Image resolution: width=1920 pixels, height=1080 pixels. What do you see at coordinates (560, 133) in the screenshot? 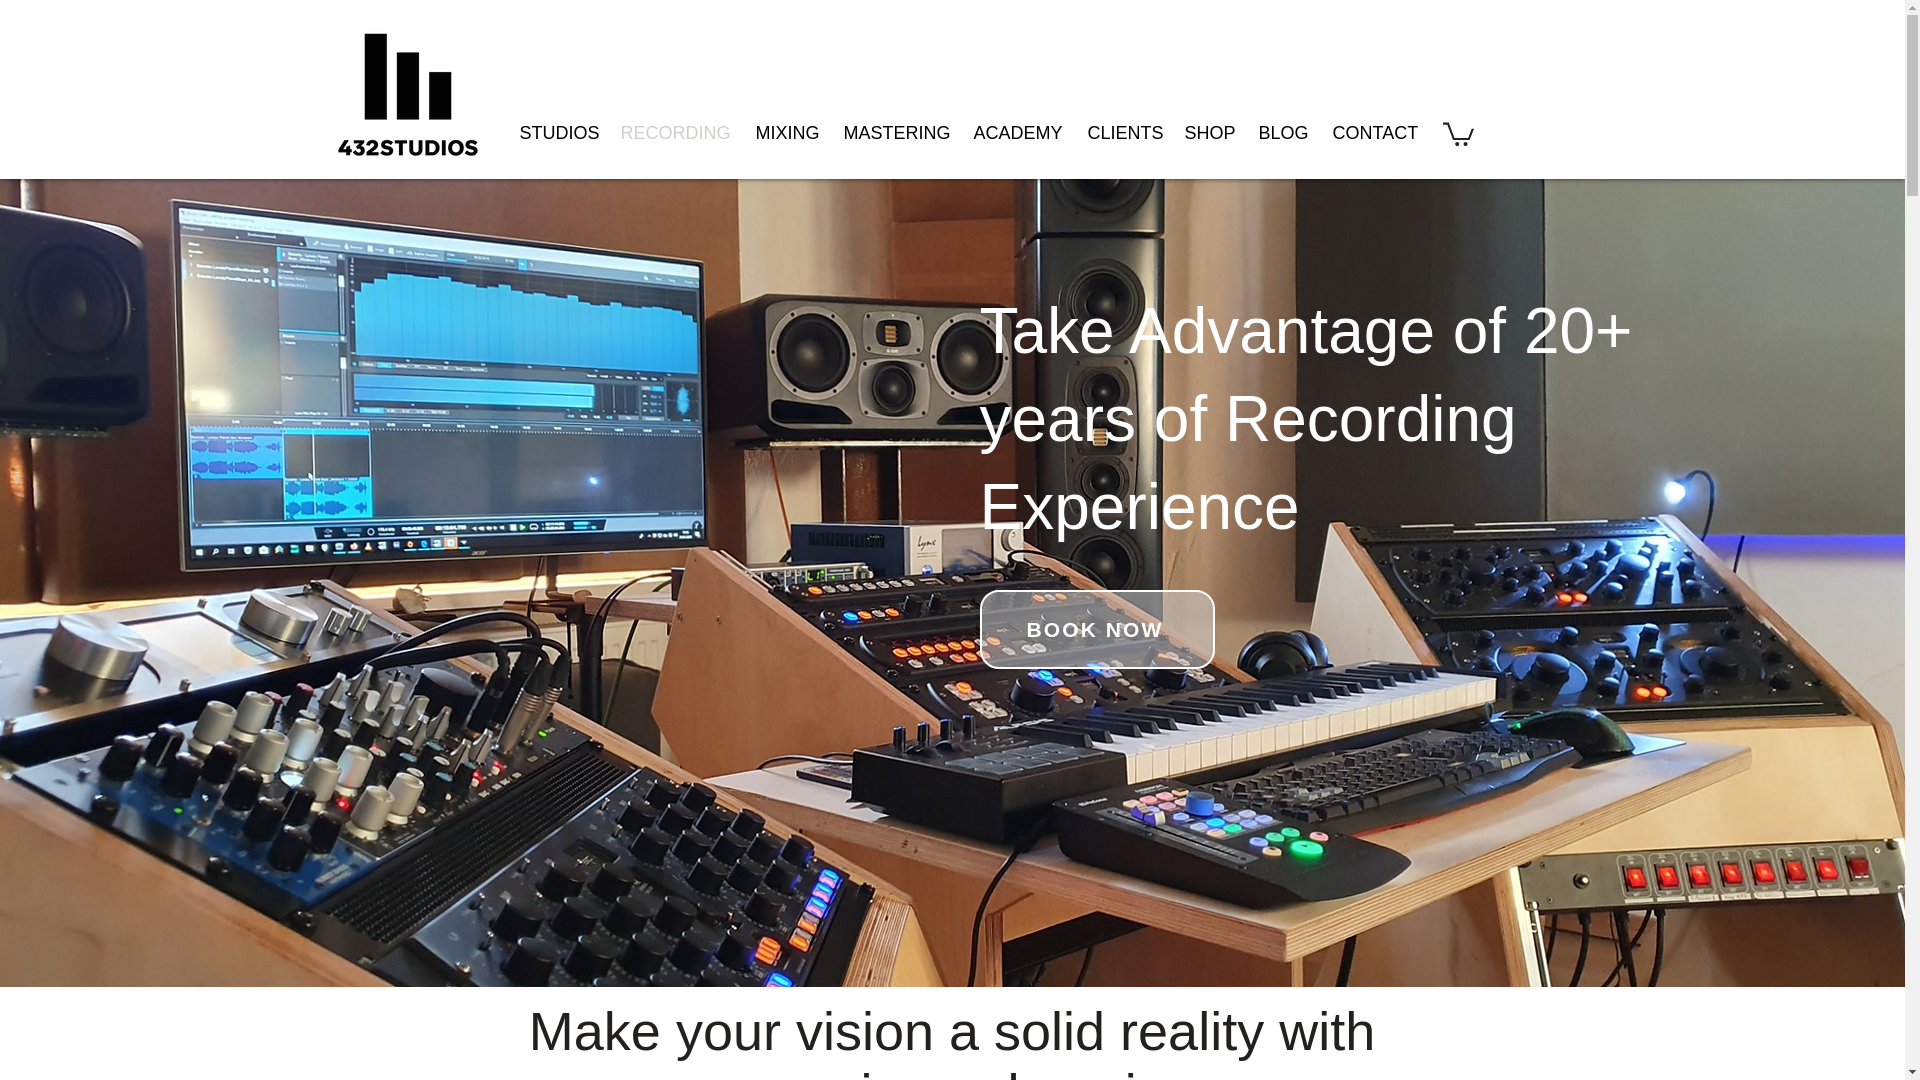
I see `STUDIOS` at bounding box center [560, 133].